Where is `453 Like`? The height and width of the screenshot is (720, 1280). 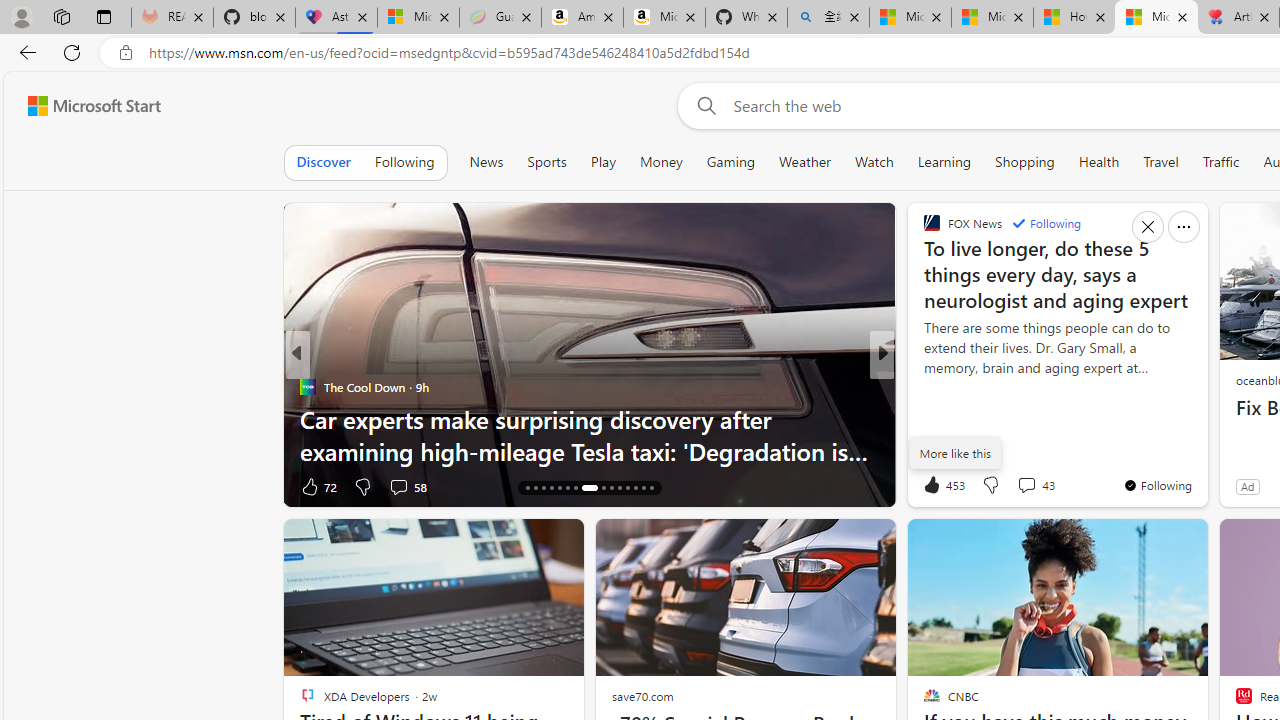
453 Like is located at coordinates (942, 484).